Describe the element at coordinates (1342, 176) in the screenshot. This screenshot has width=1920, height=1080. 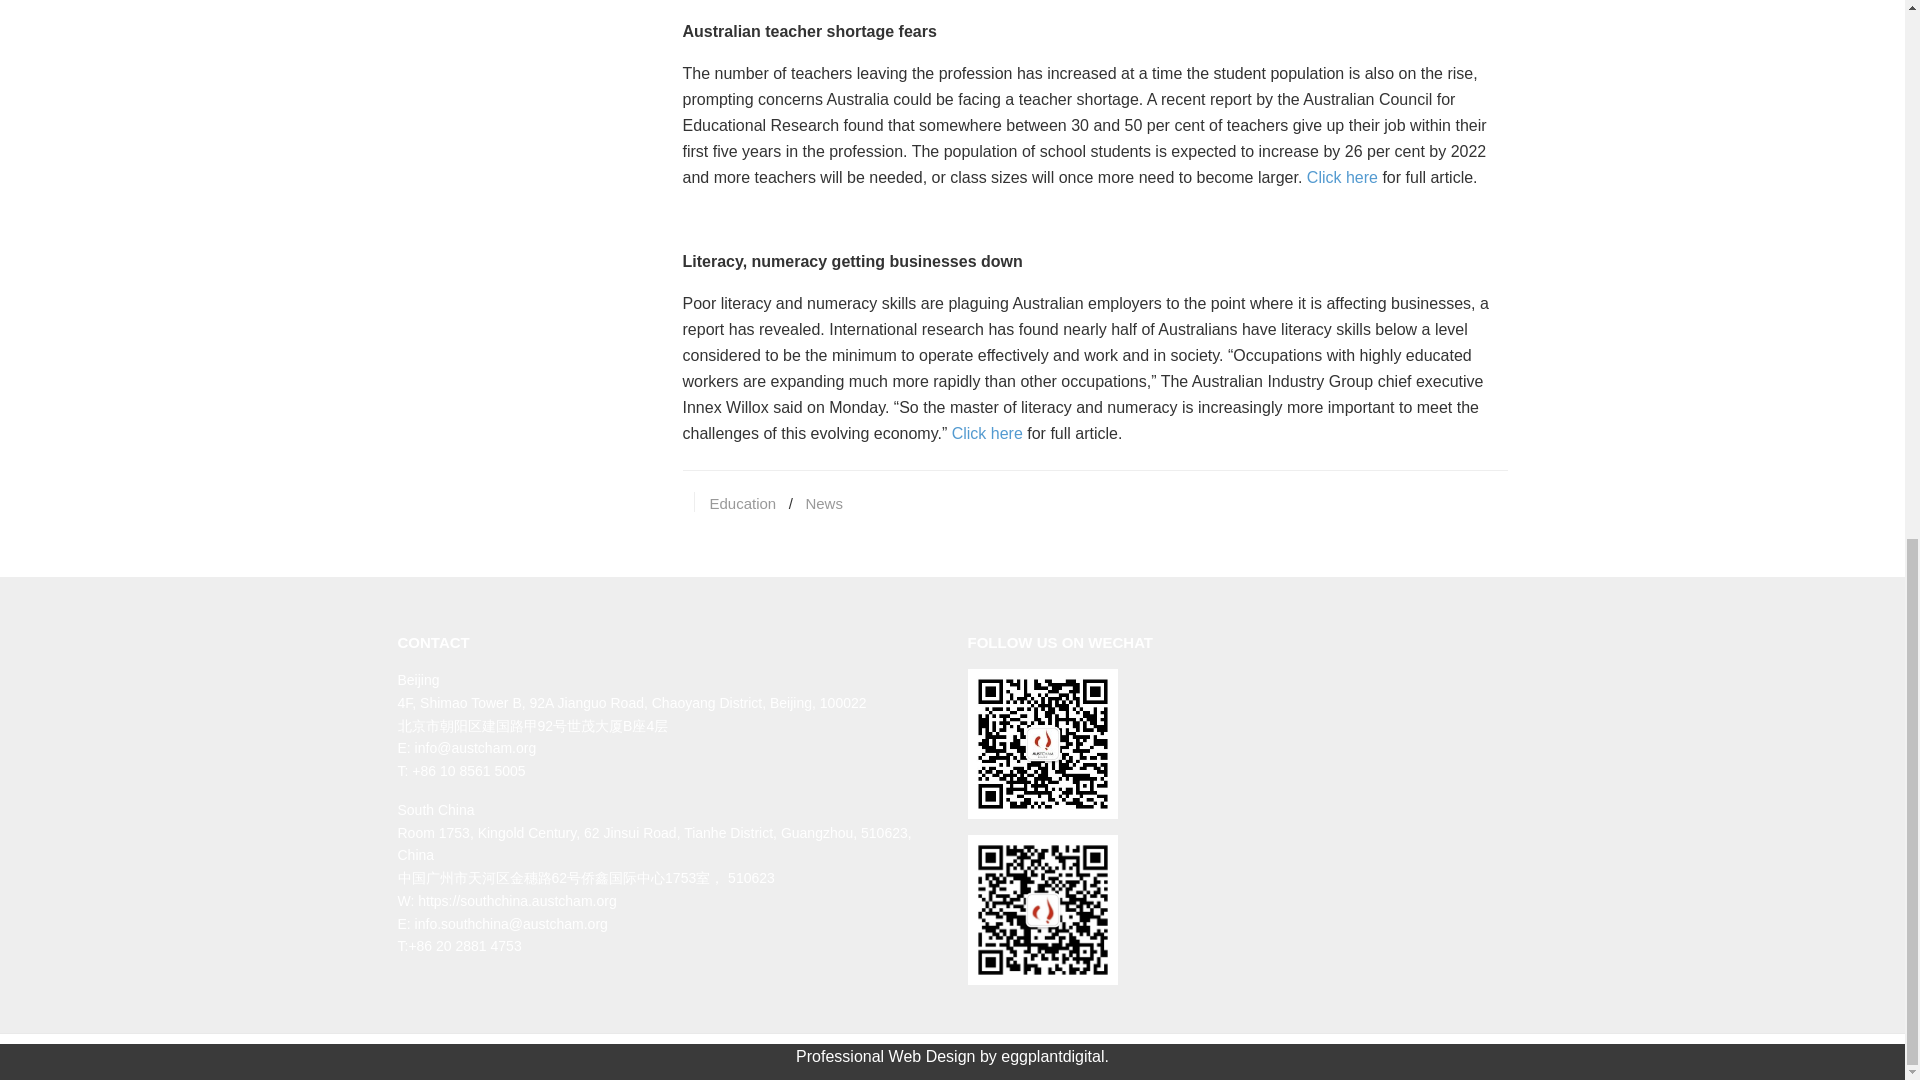
I see `Click here` at that location.